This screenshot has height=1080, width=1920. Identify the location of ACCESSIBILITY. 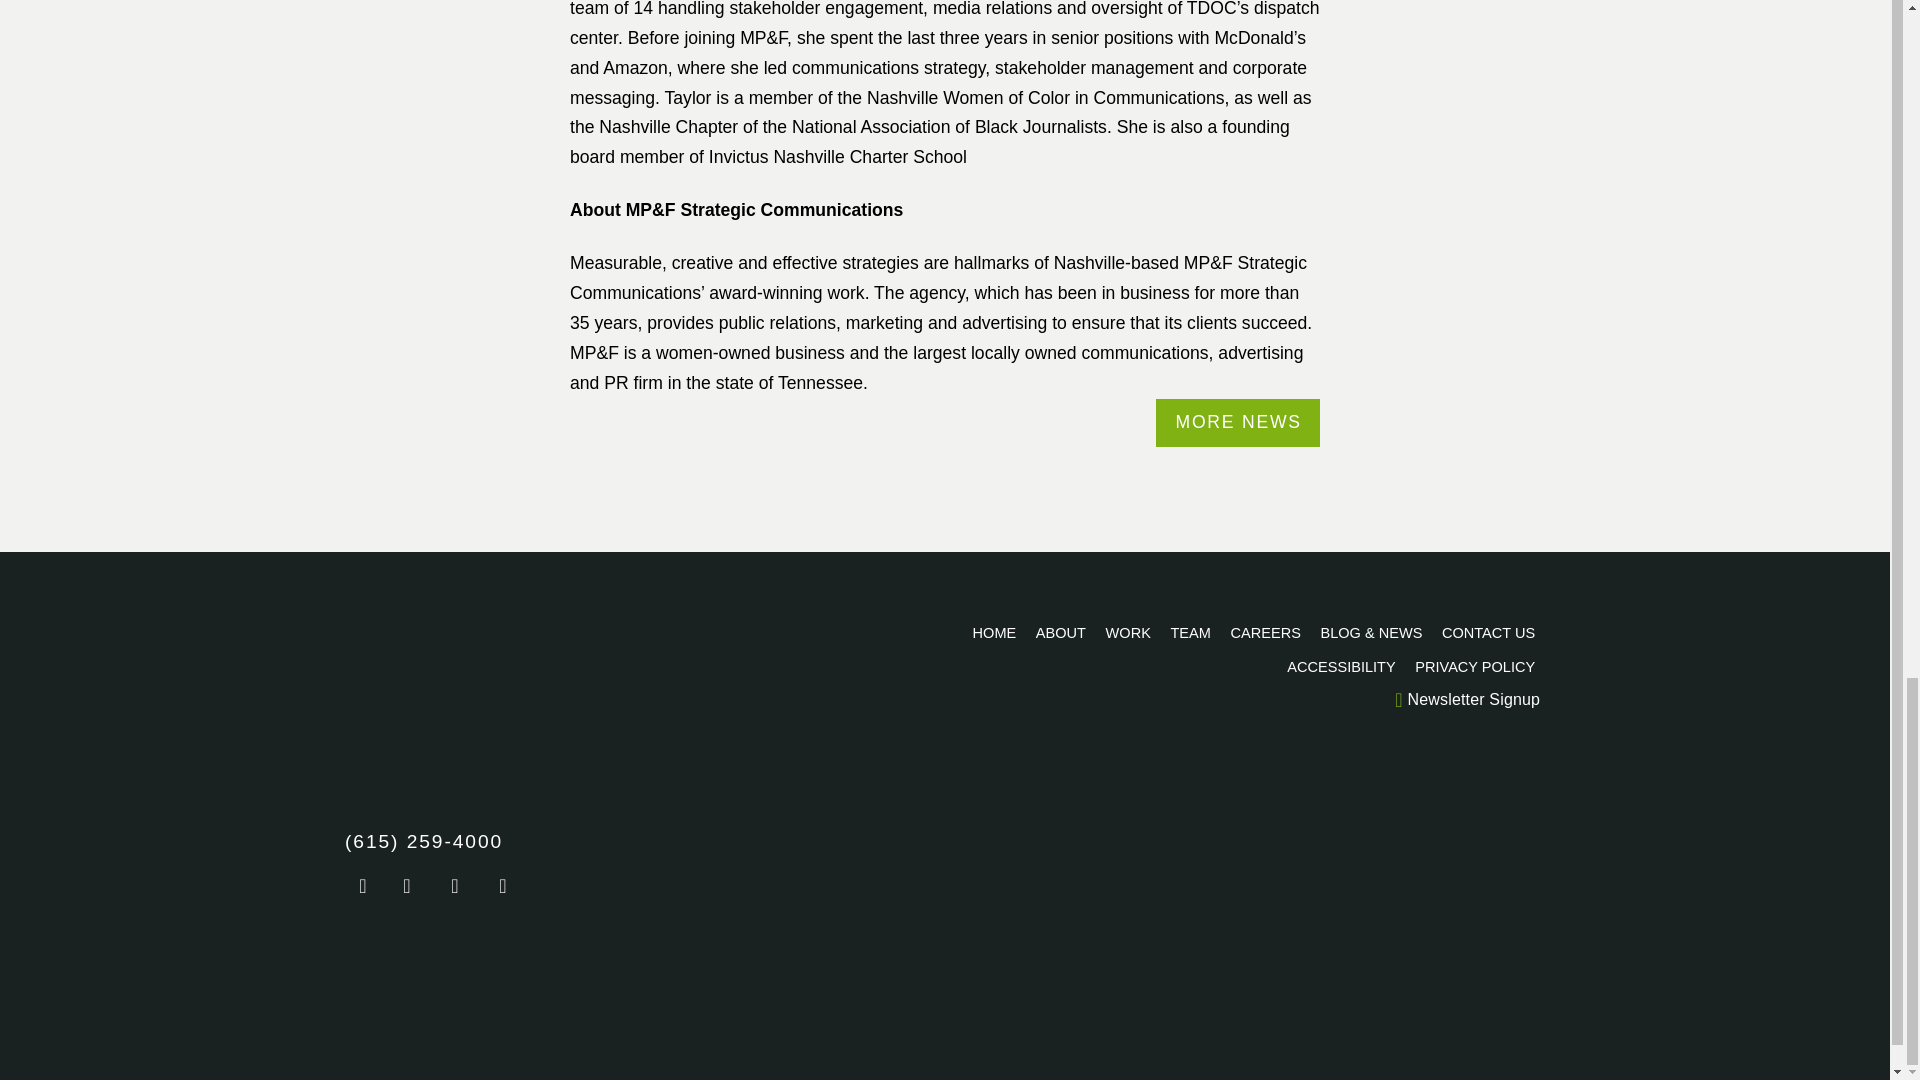
(1342, 666).